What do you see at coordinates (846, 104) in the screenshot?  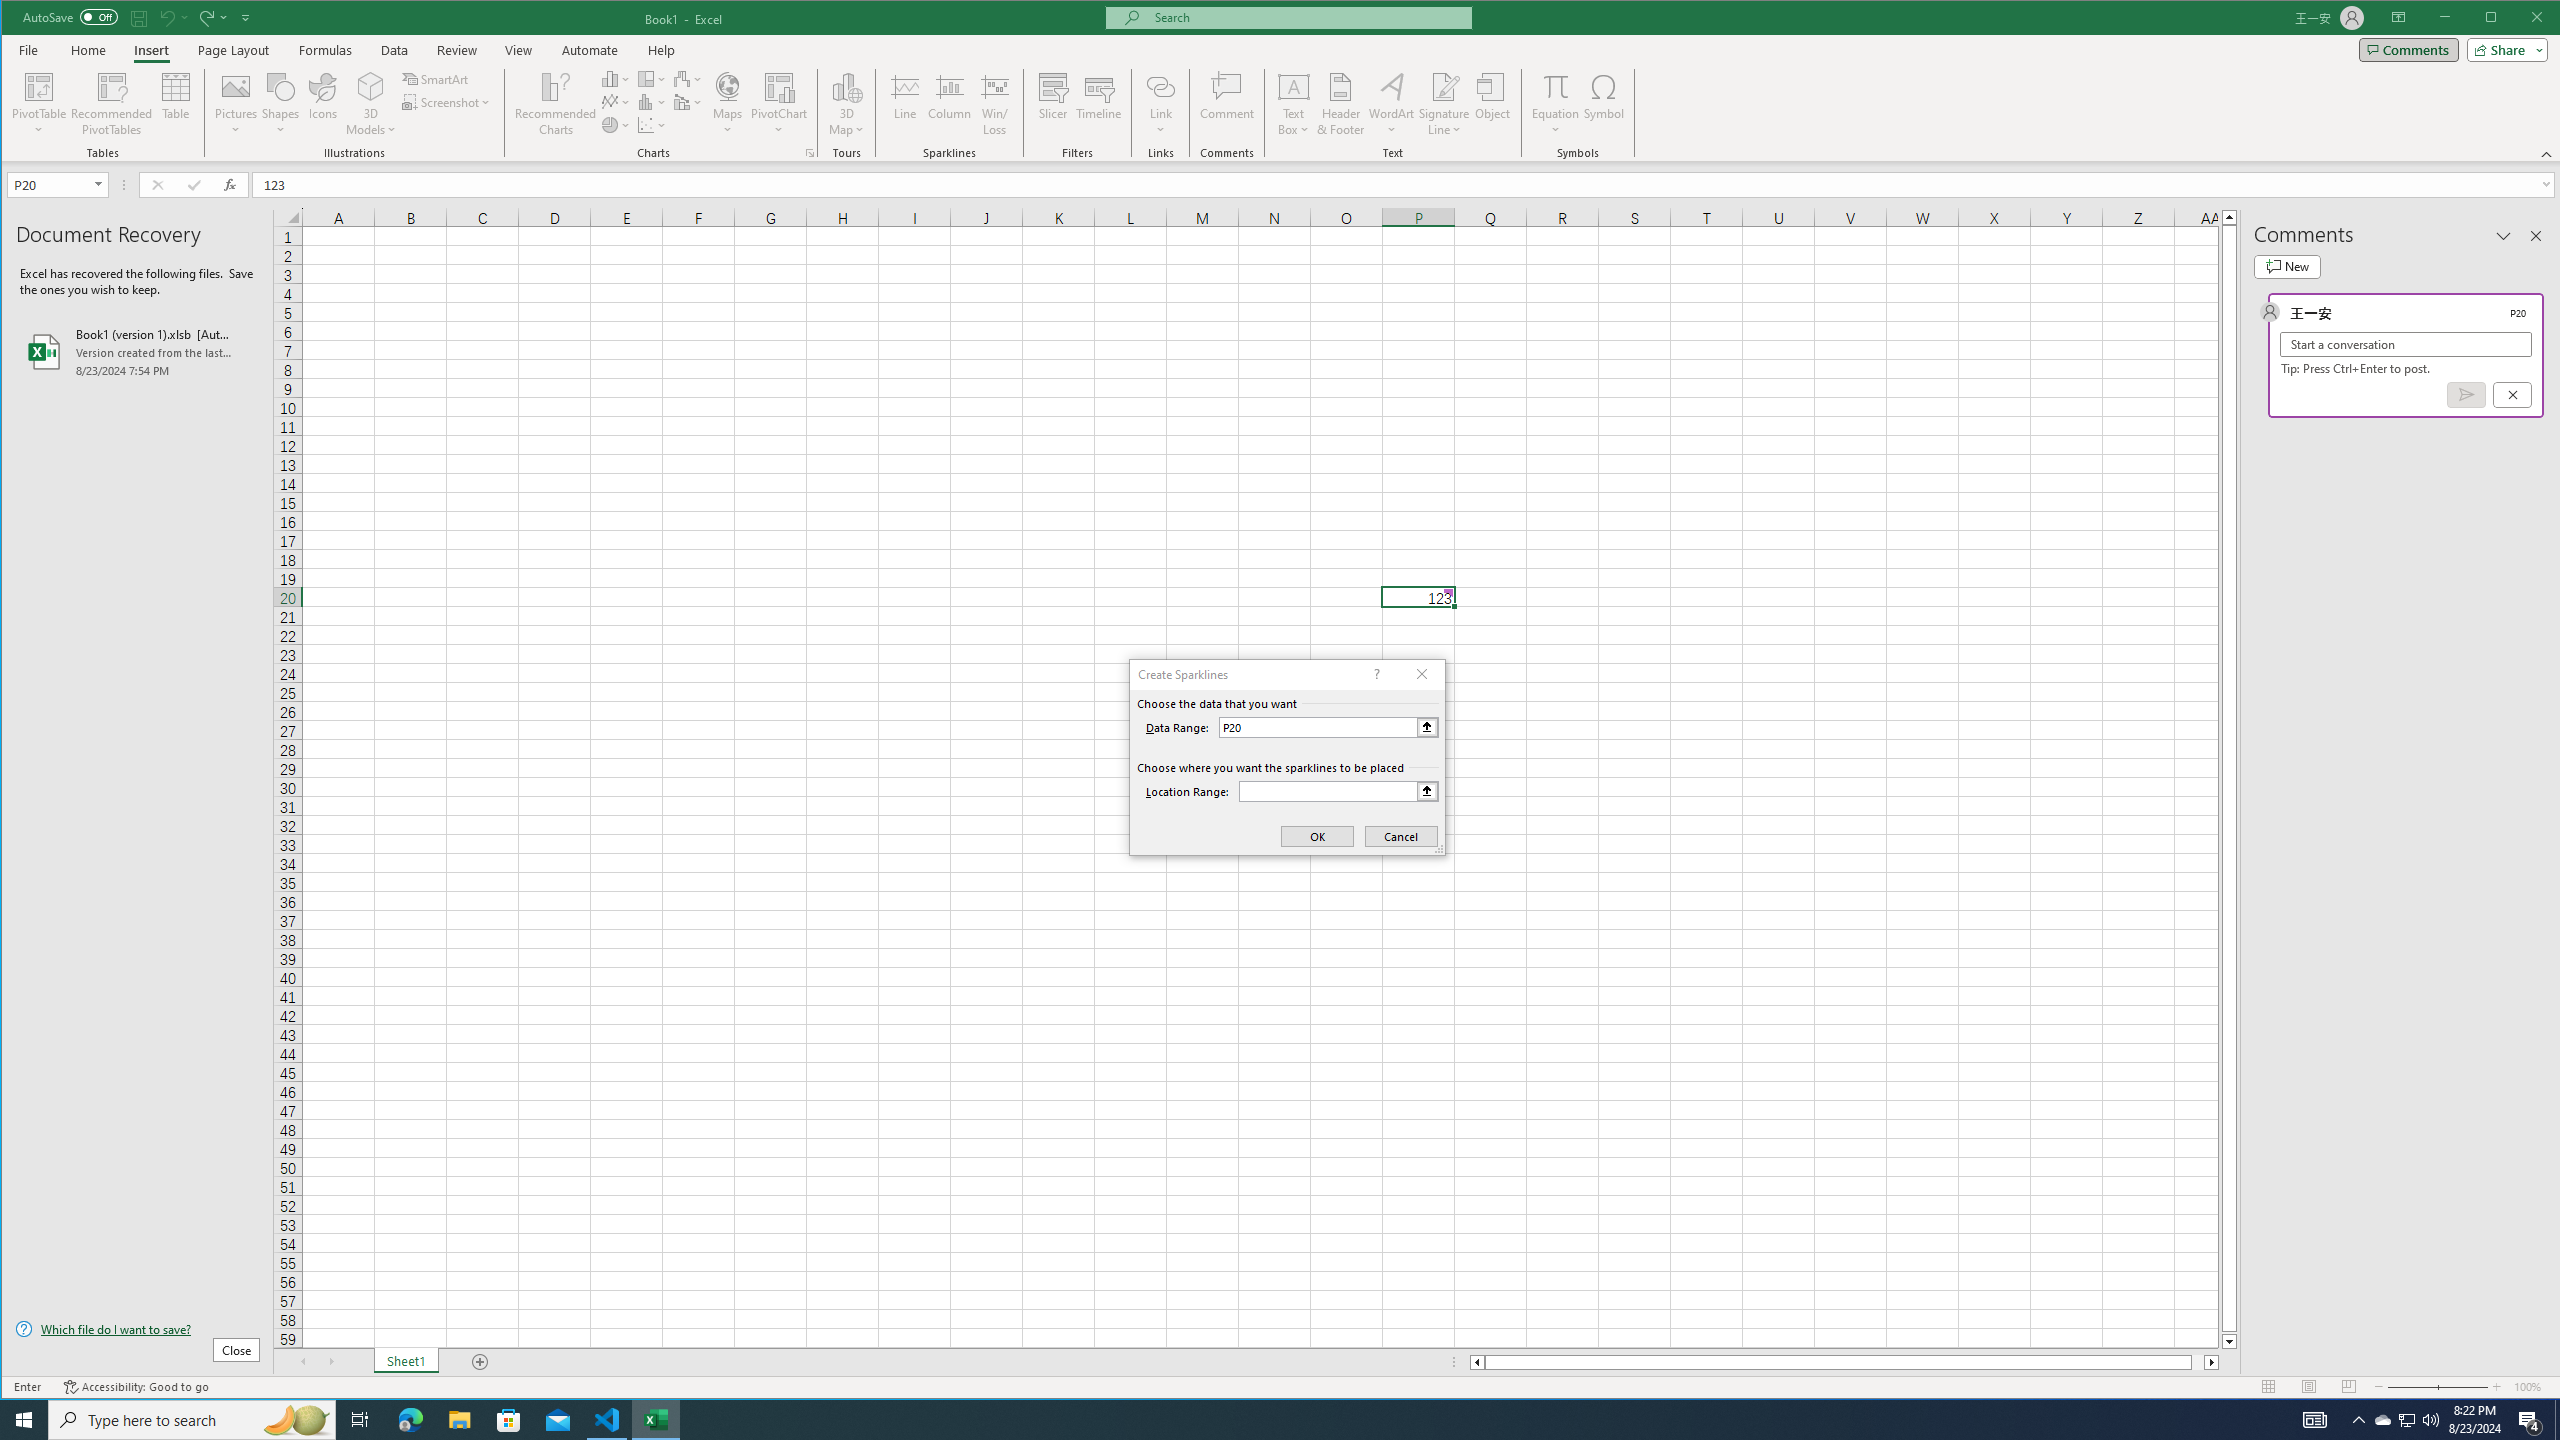 I see `3D Map` at bounding box center [846, 104].